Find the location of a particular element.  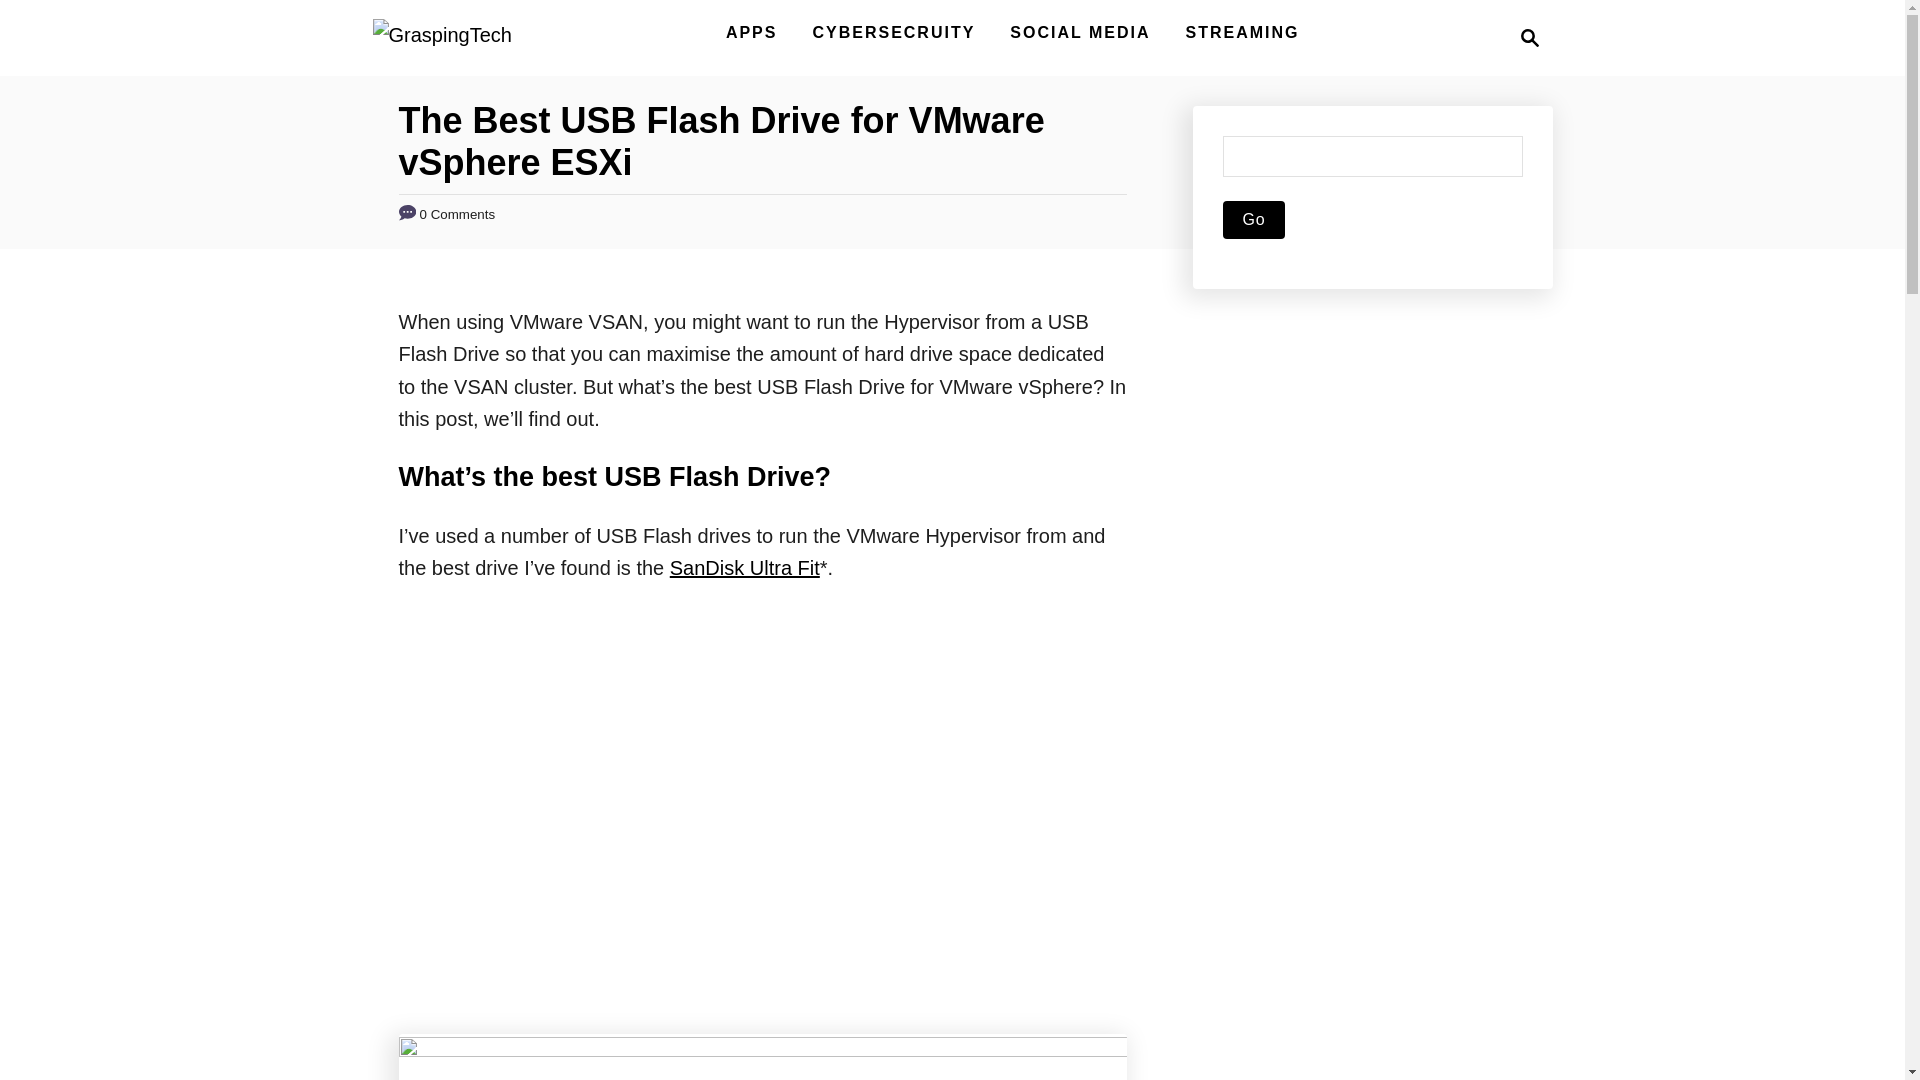

Magnifying Glass is located at coordinates (1530, 37).